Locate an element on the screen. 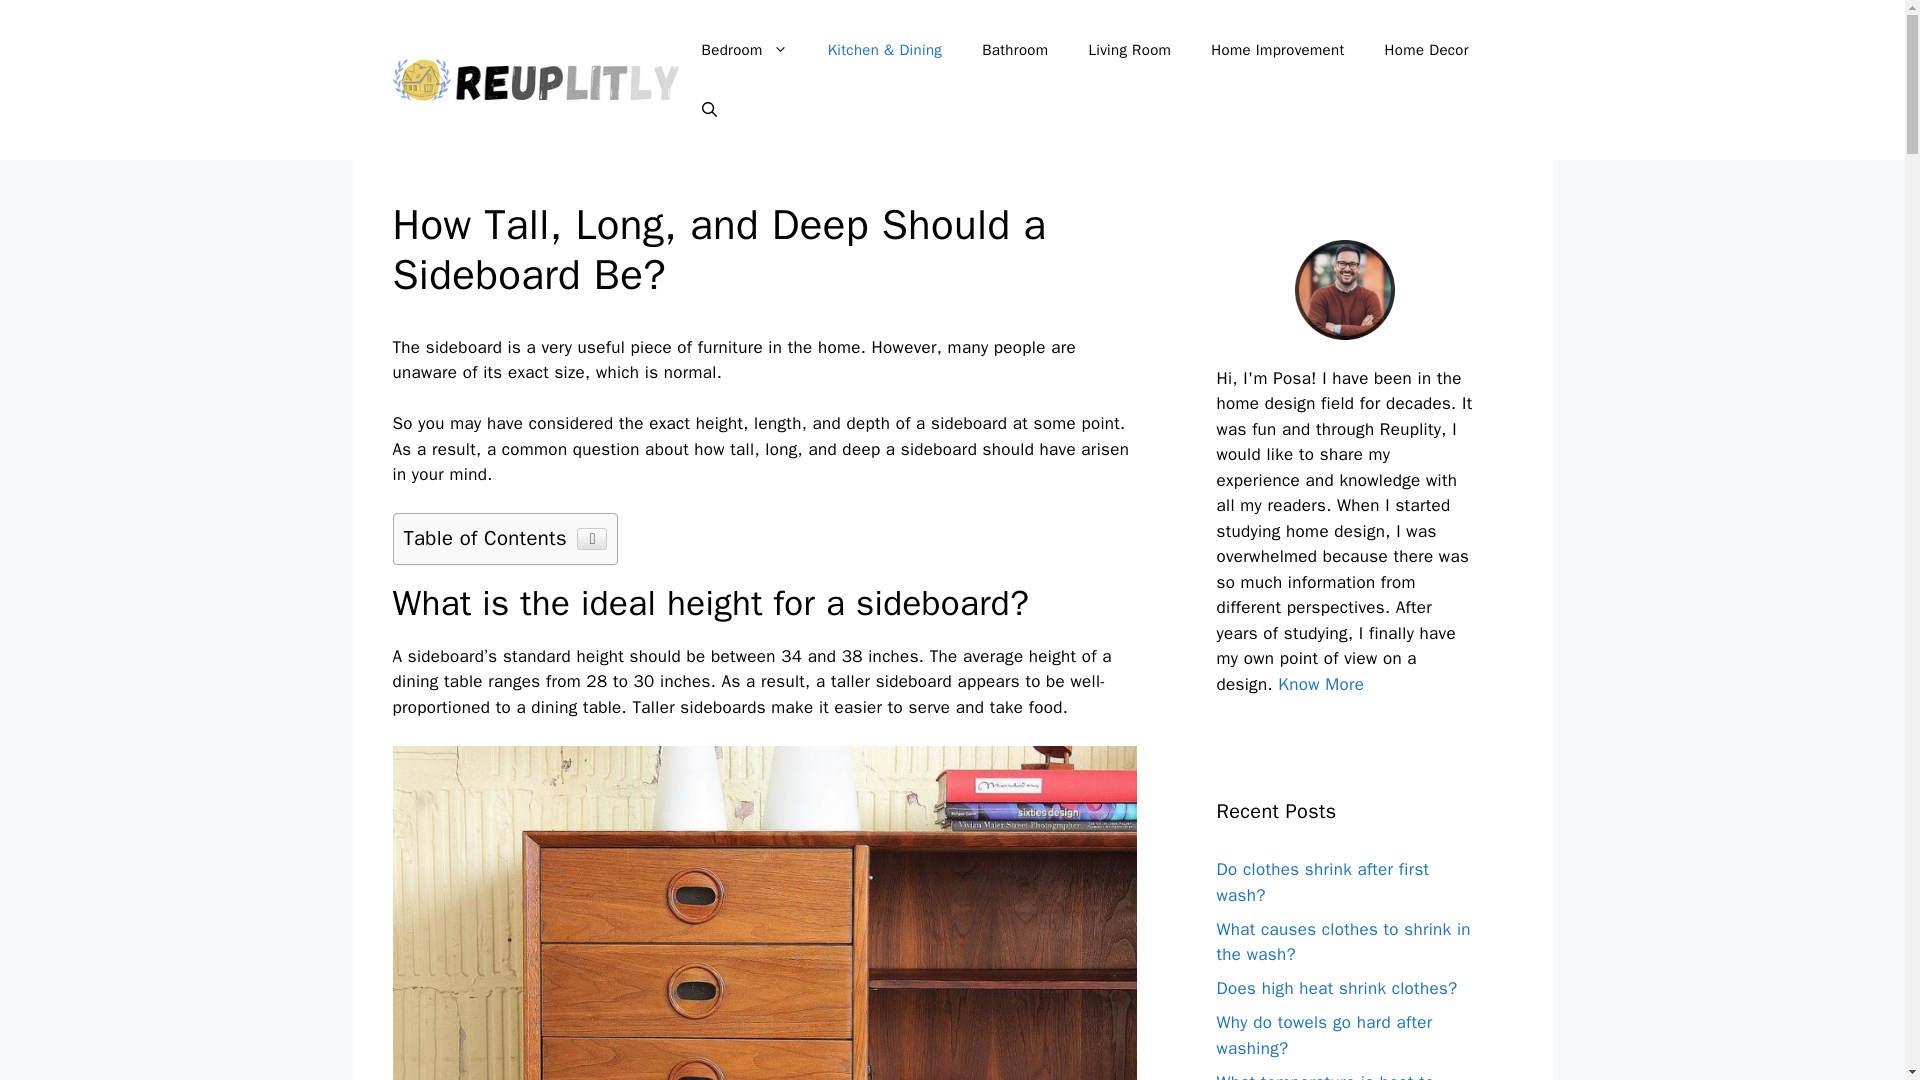 The image size is (1920, 1080). Living Room is located at coordinates (1128, 50).